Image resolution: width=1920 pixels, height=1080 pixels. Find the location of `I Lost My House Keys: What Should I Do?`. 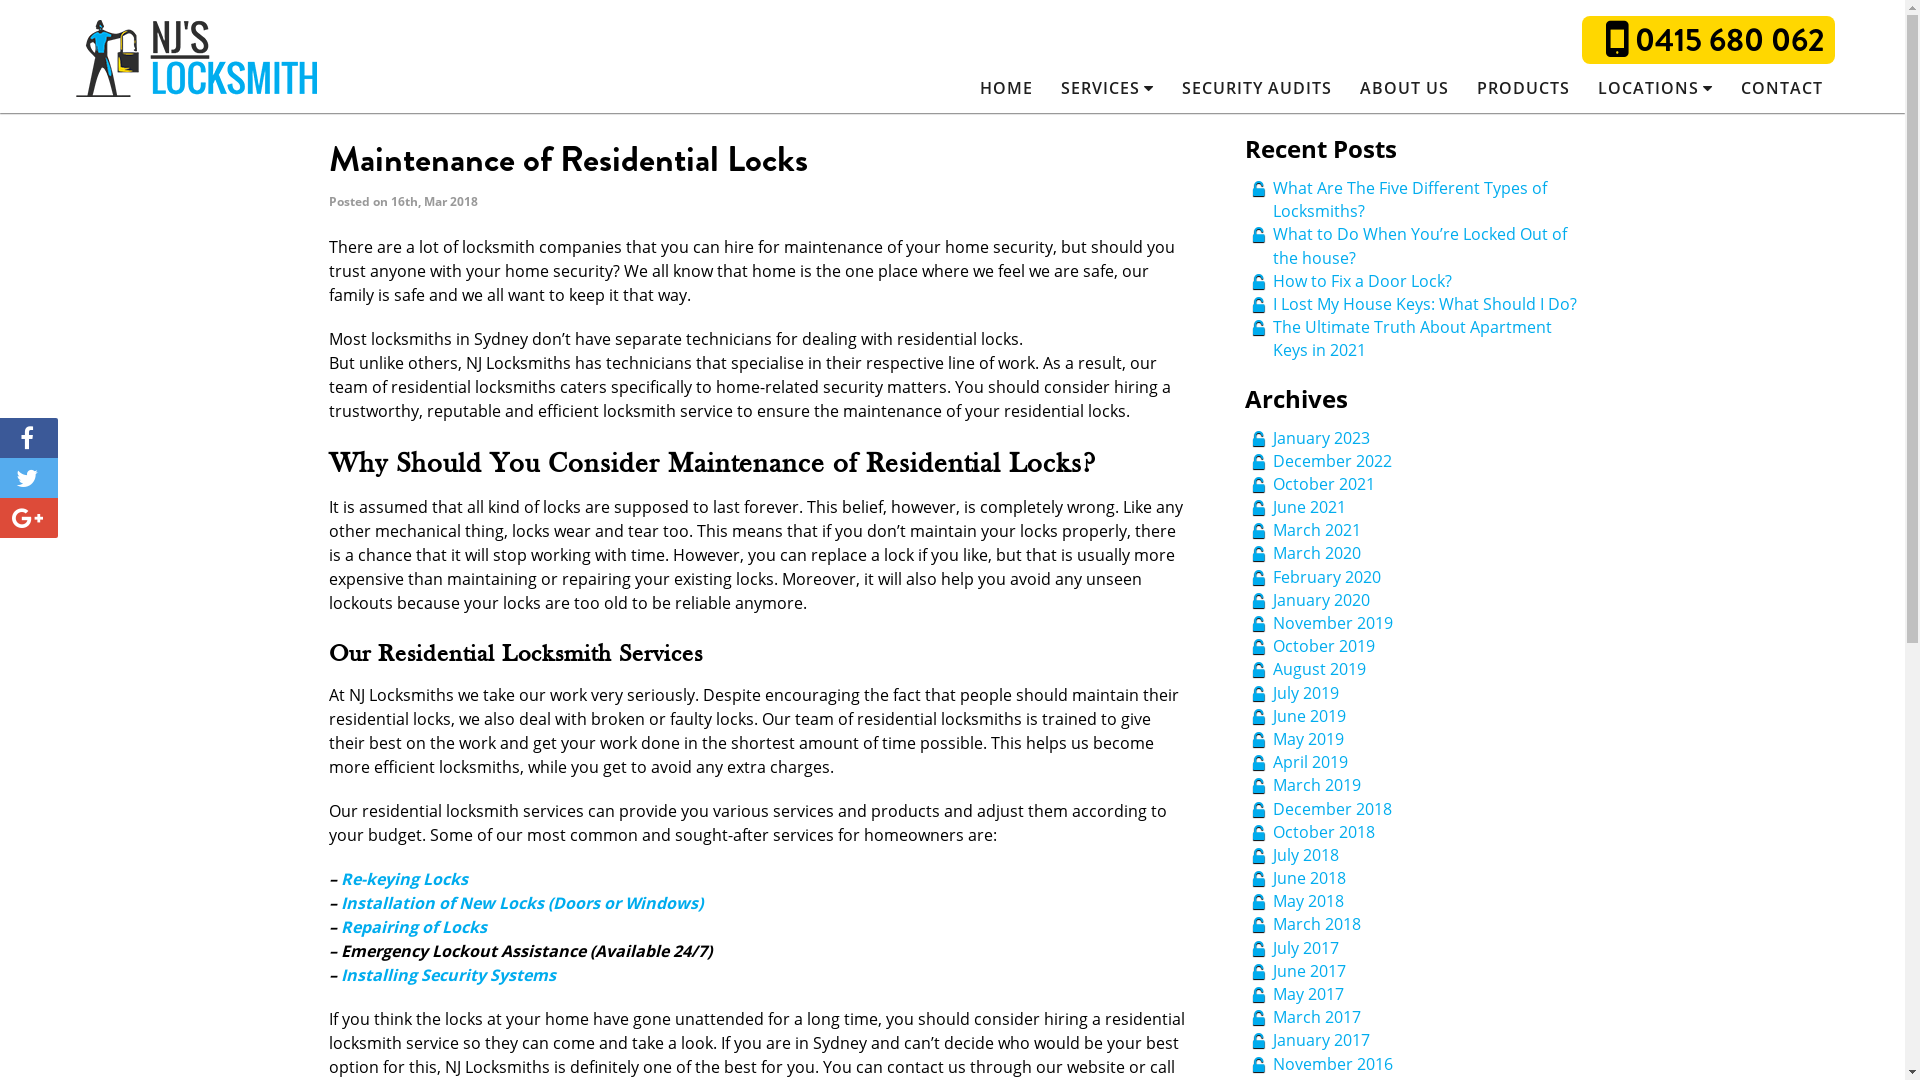

I Lost My House Keys: What Should I Do? is located at coordinates (1424, 304).